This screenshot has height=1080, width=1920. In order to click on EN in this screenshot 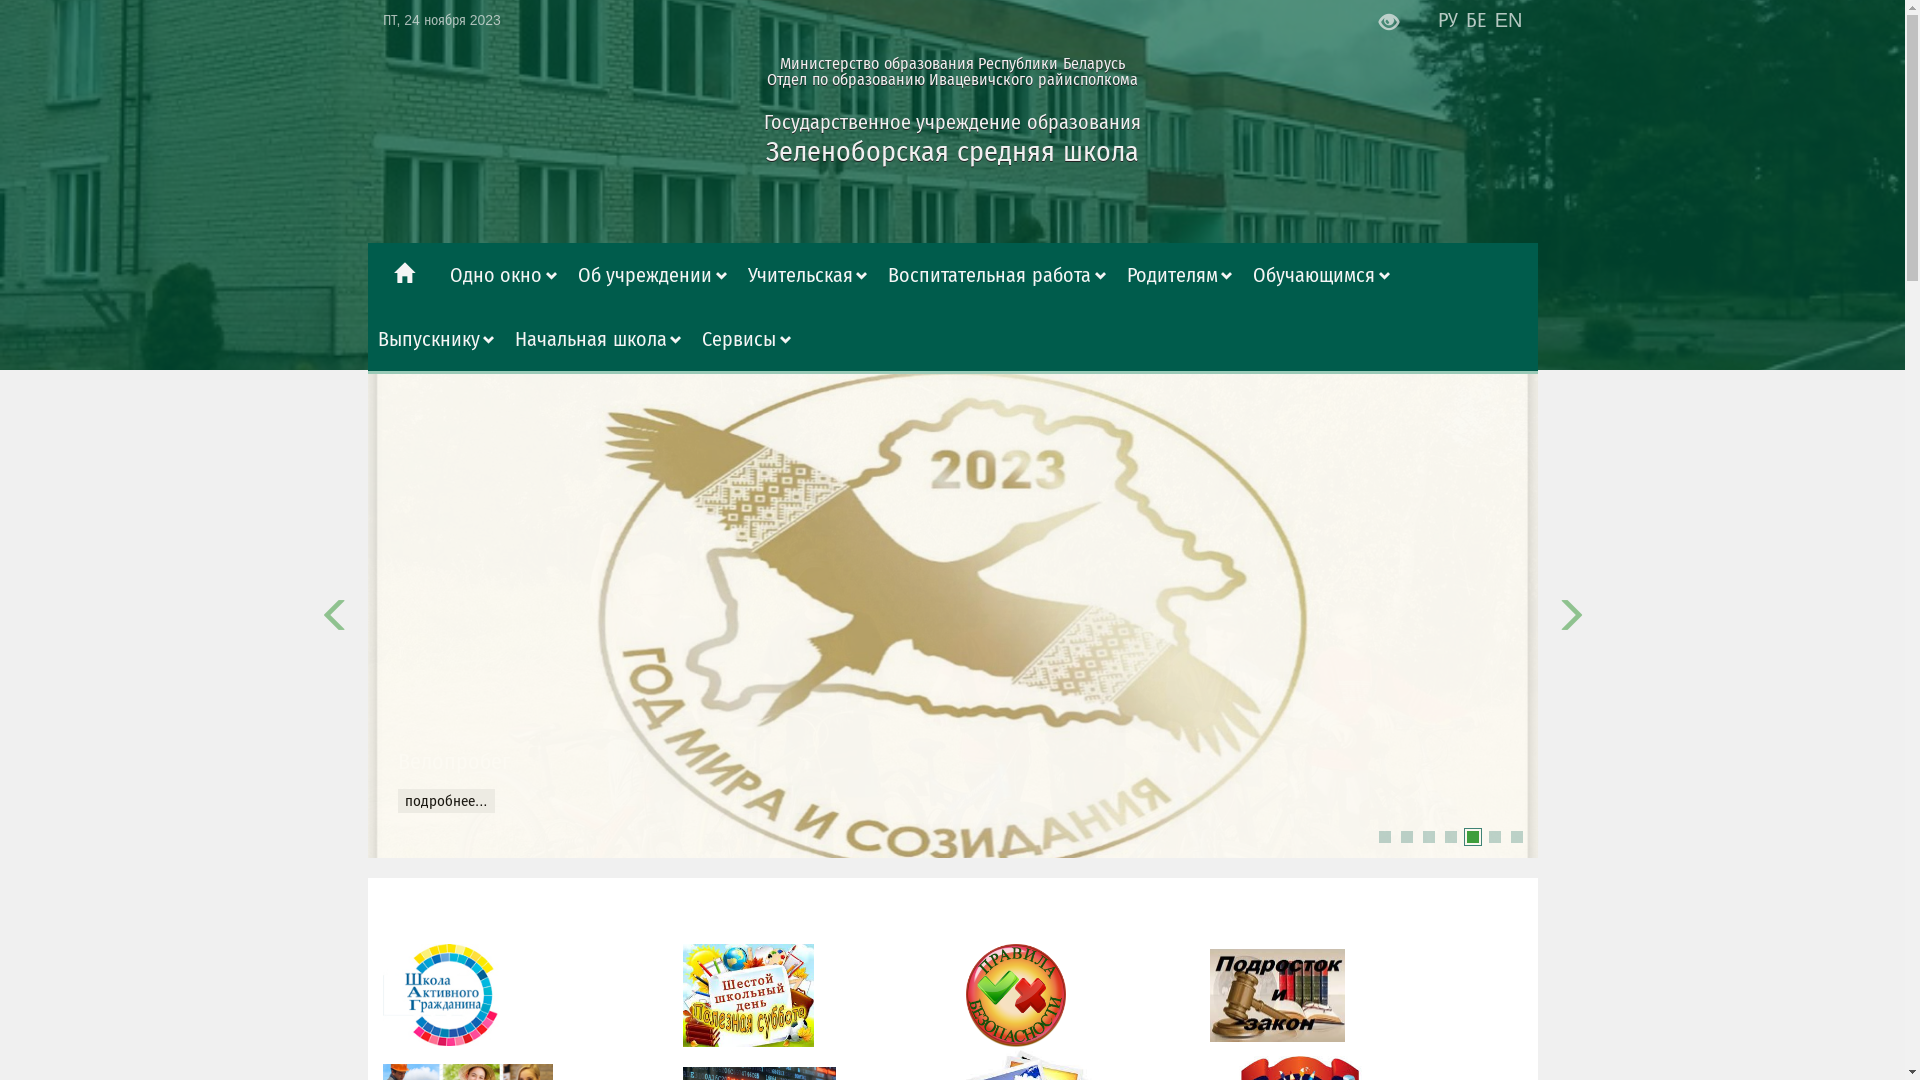, I will do `click(1509, 20)`.